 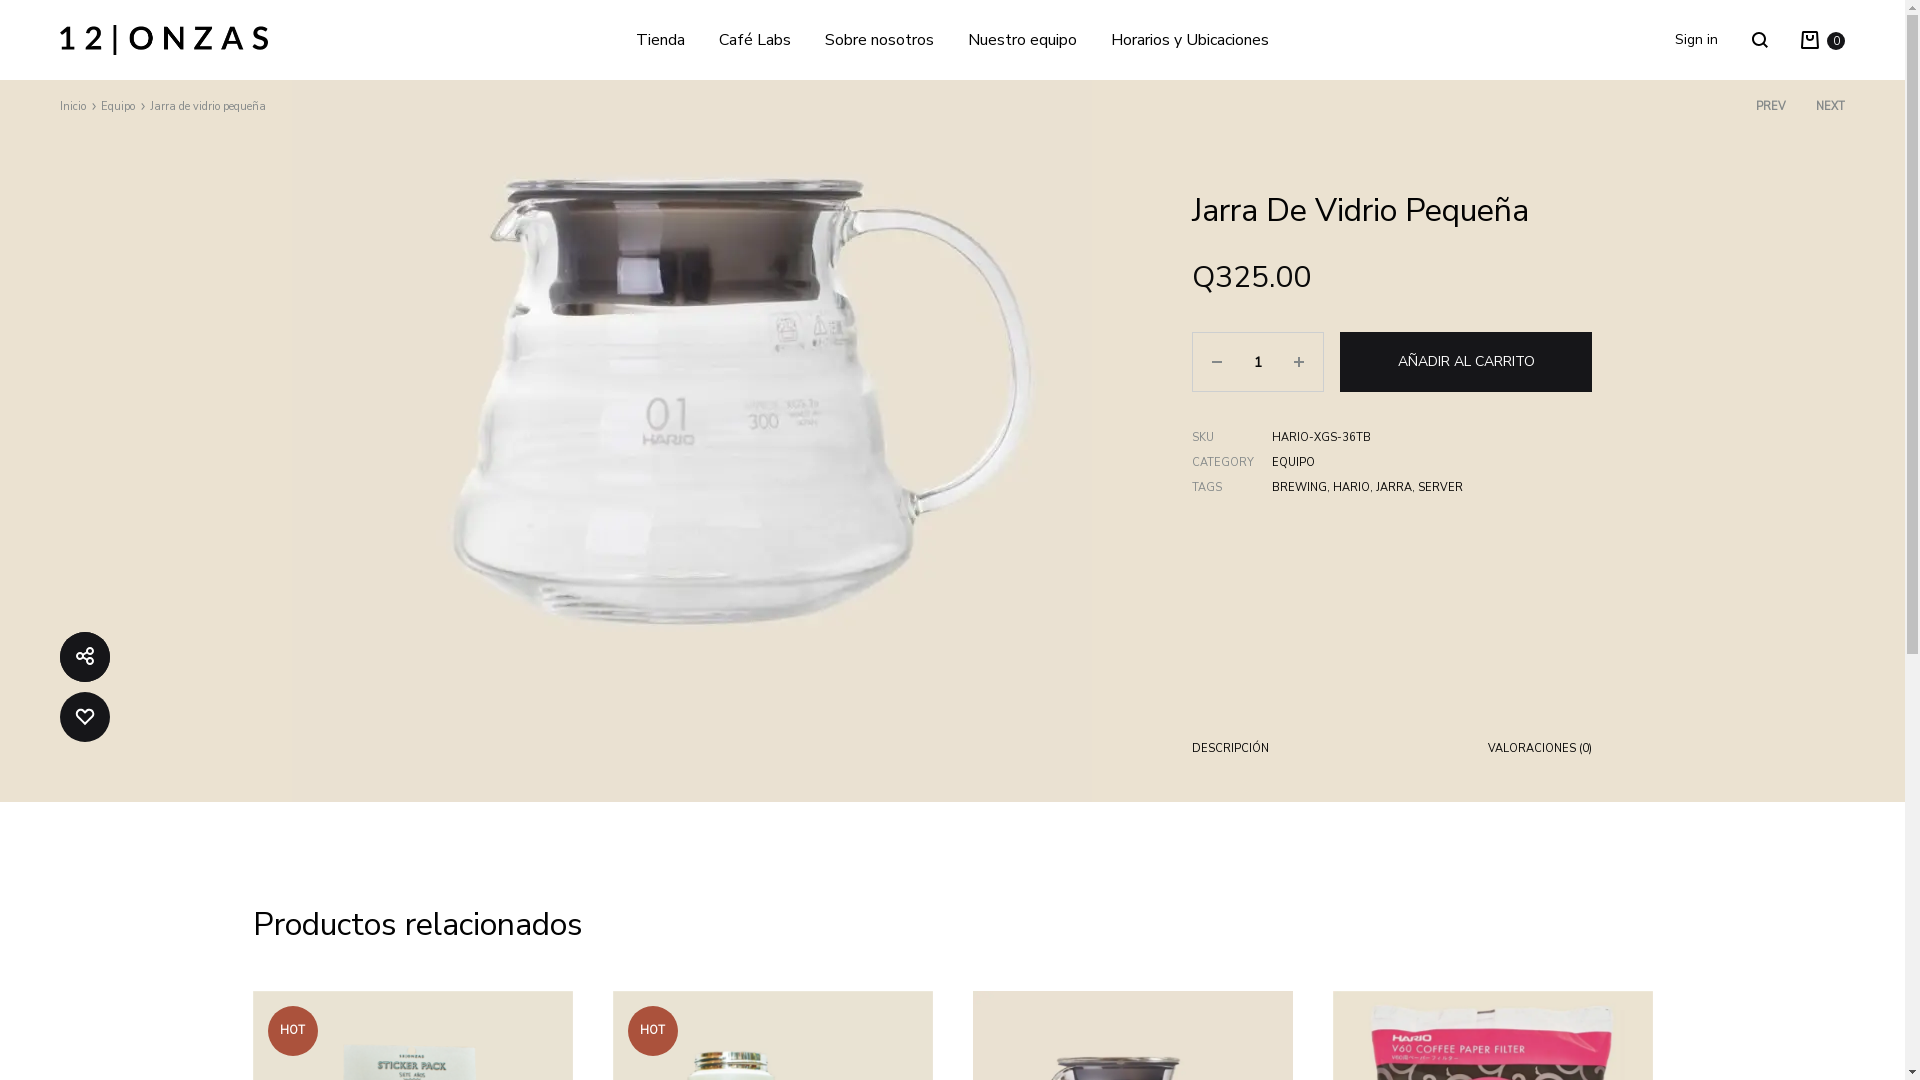 What do you see at coordinates (1822, 40) in the screenshot?
I see `Cart
0` at bounding box center [1822, 40].